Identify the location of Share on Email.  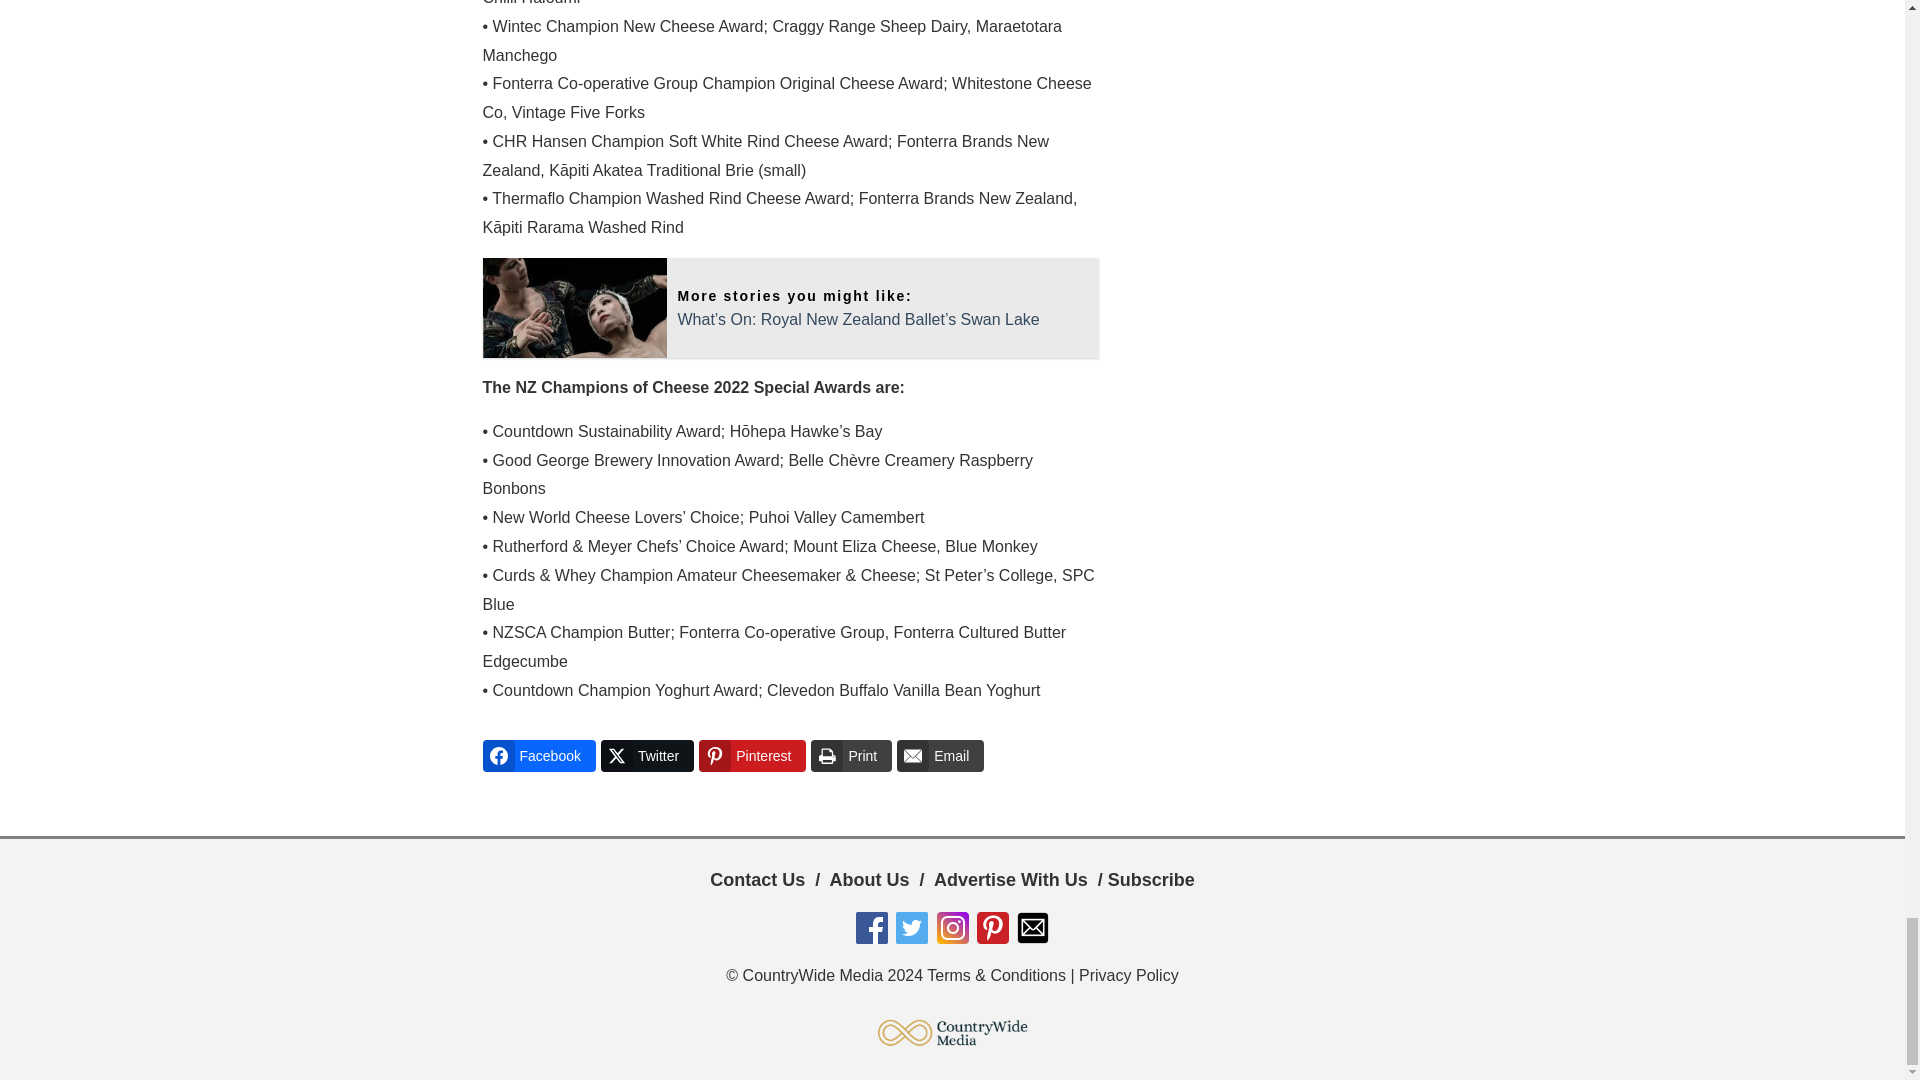
(940, 756).